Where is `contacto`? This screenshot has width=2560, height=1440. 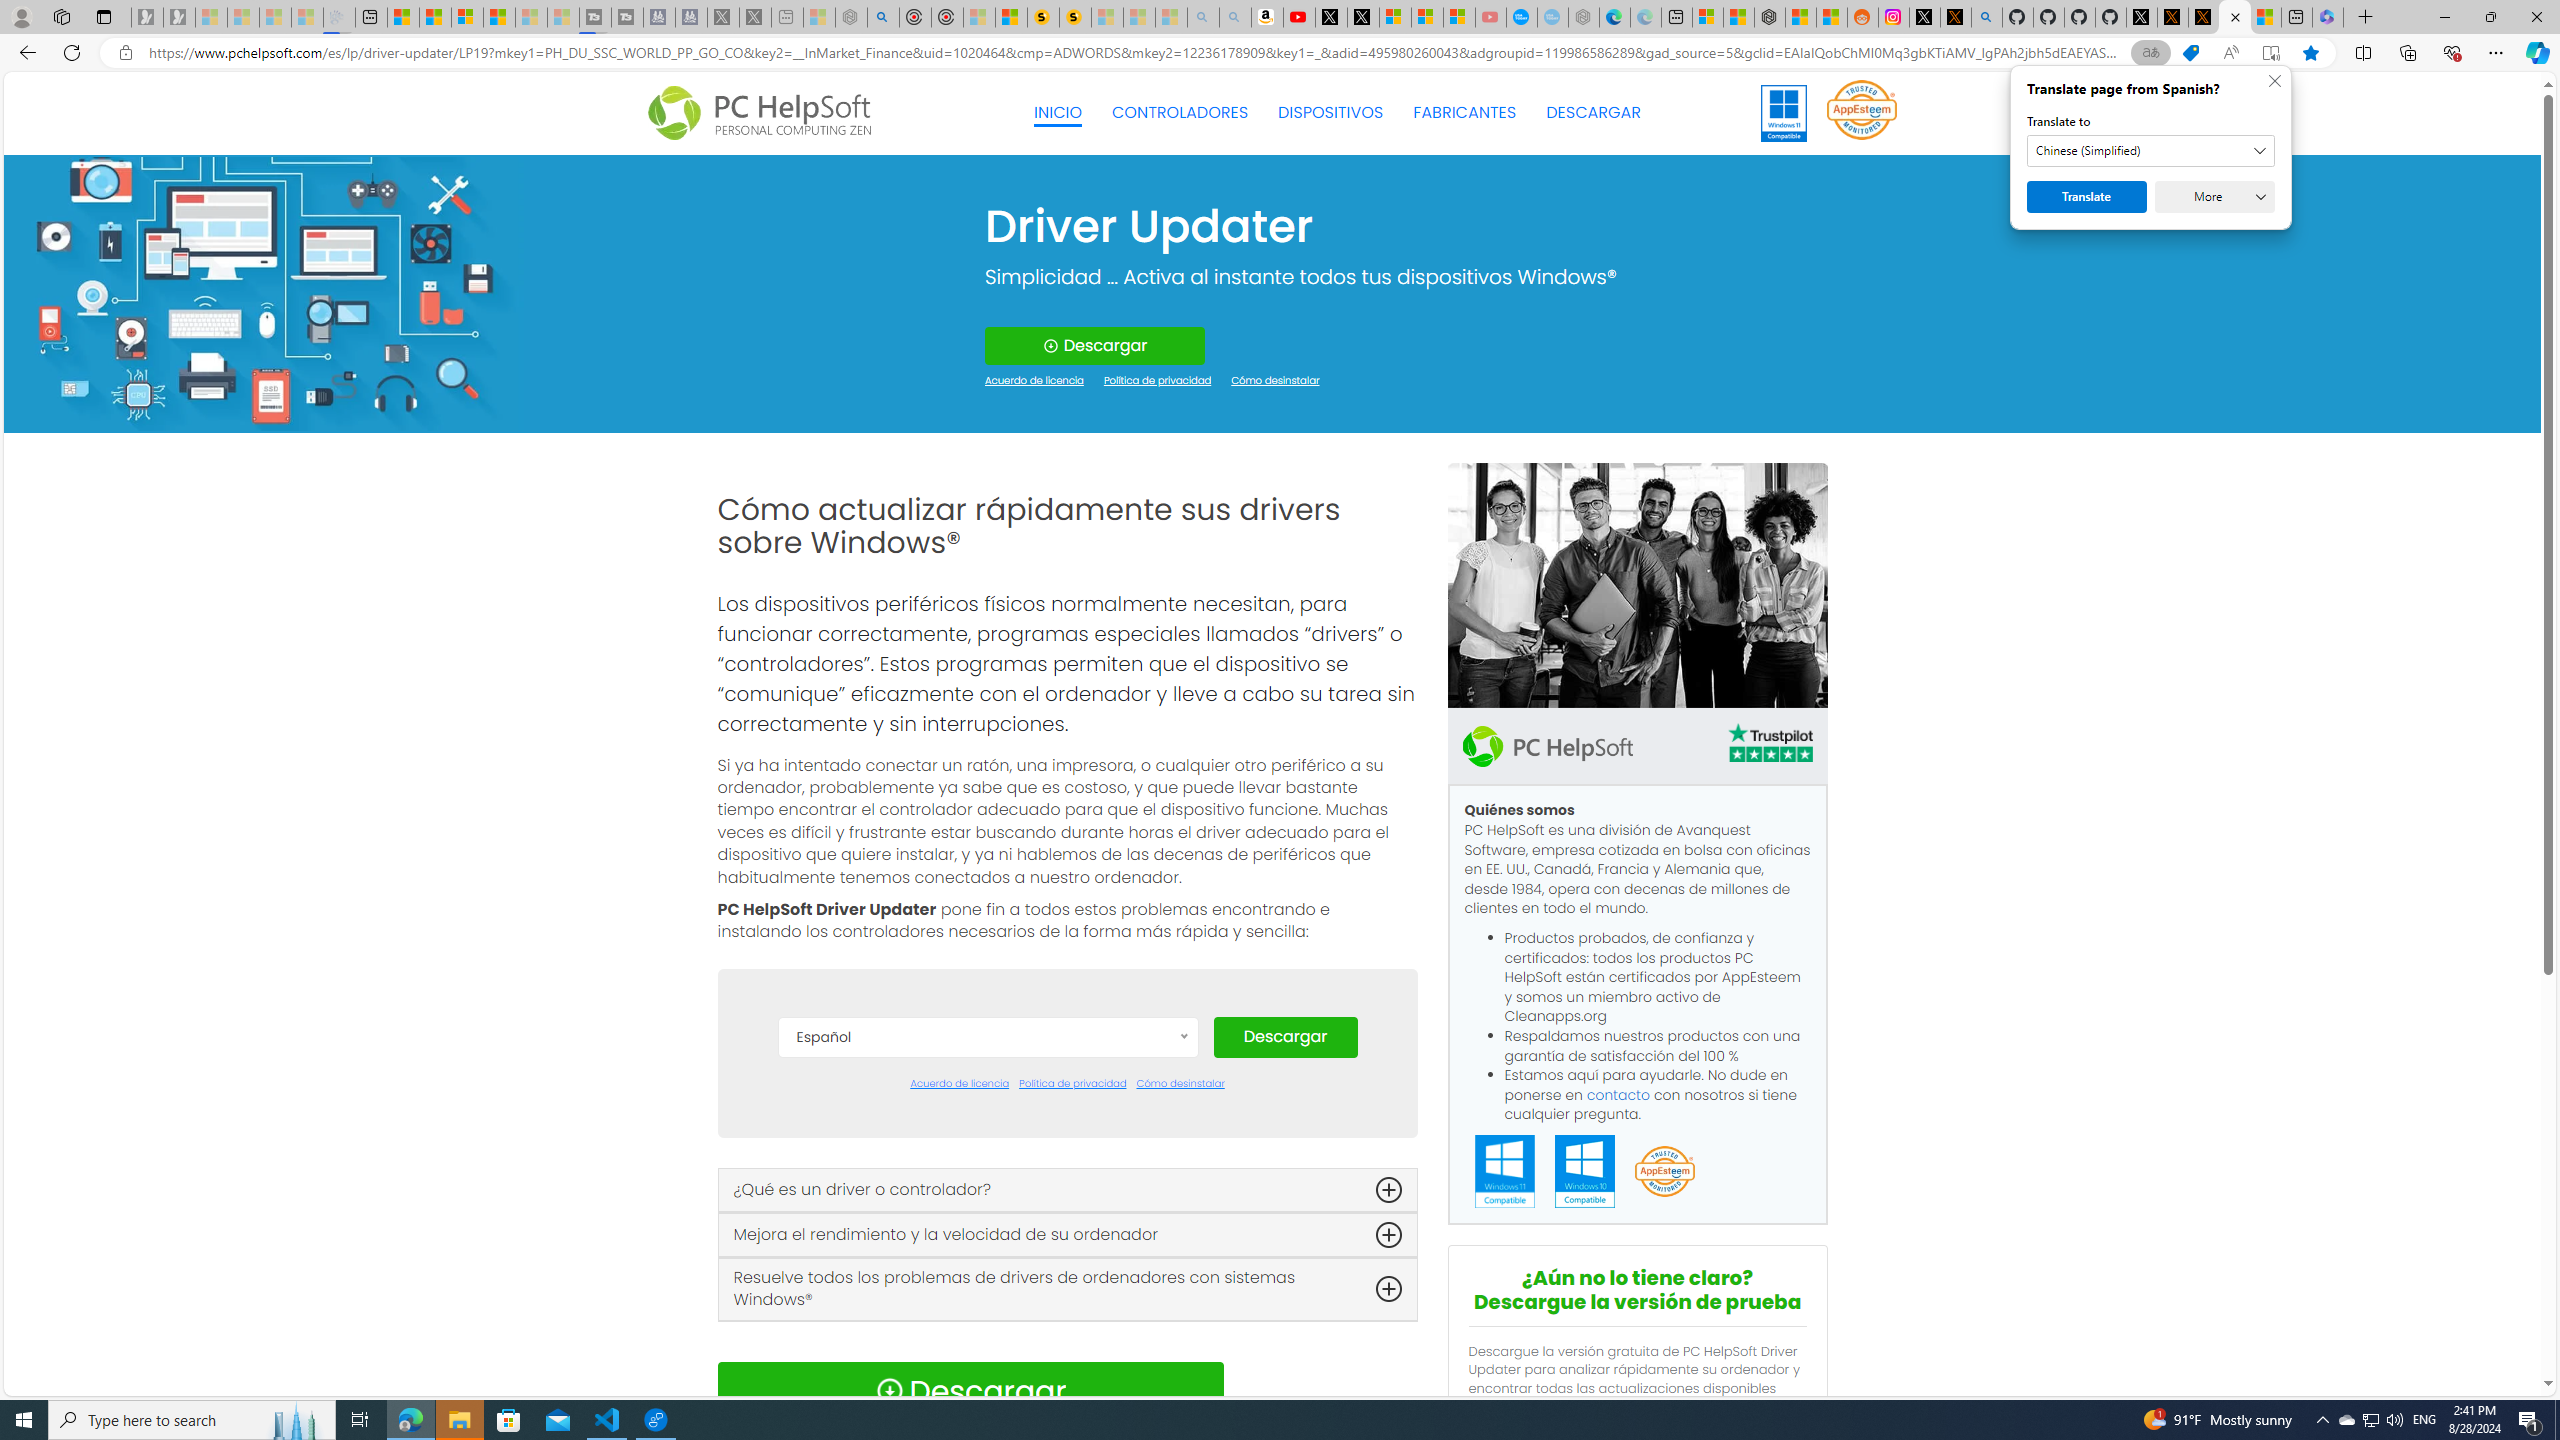 contacto is located at coordinates (1619, 1094).